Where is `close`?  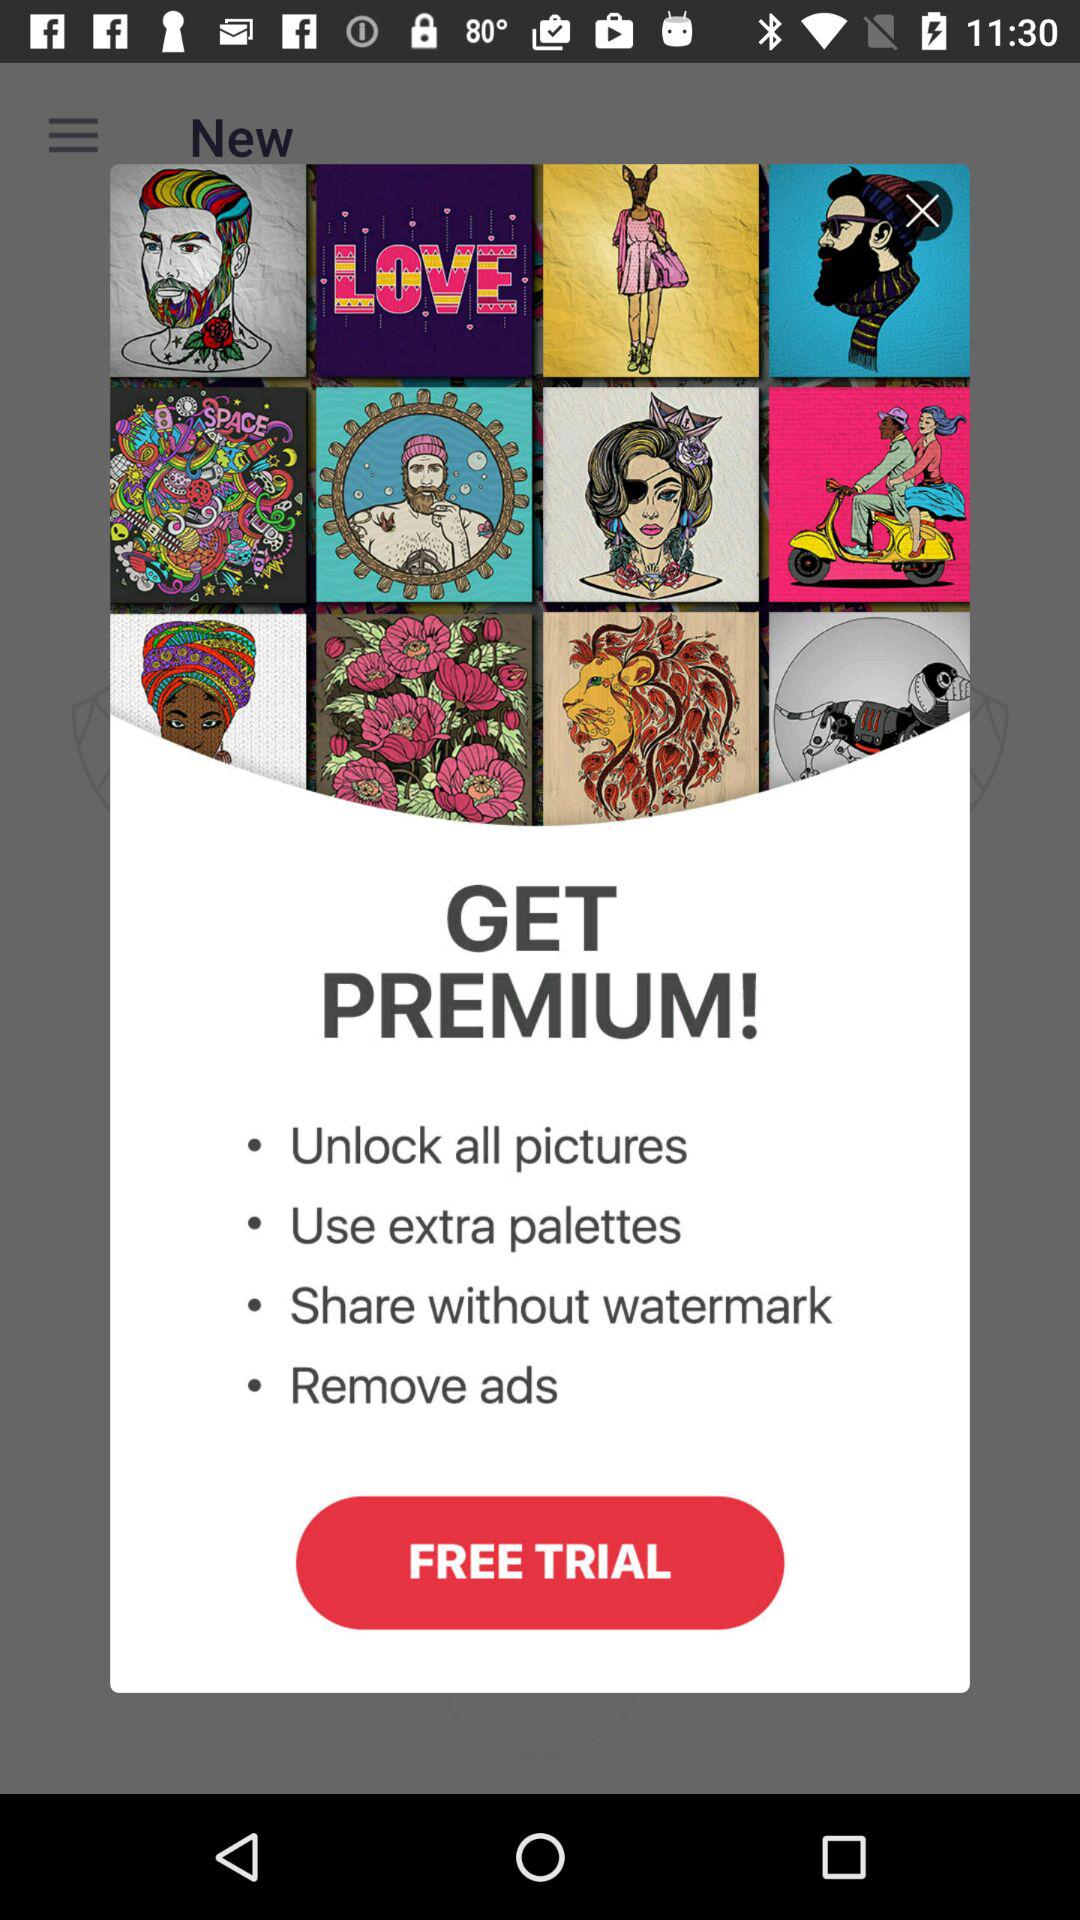 close is located at coordinates (922, 210).